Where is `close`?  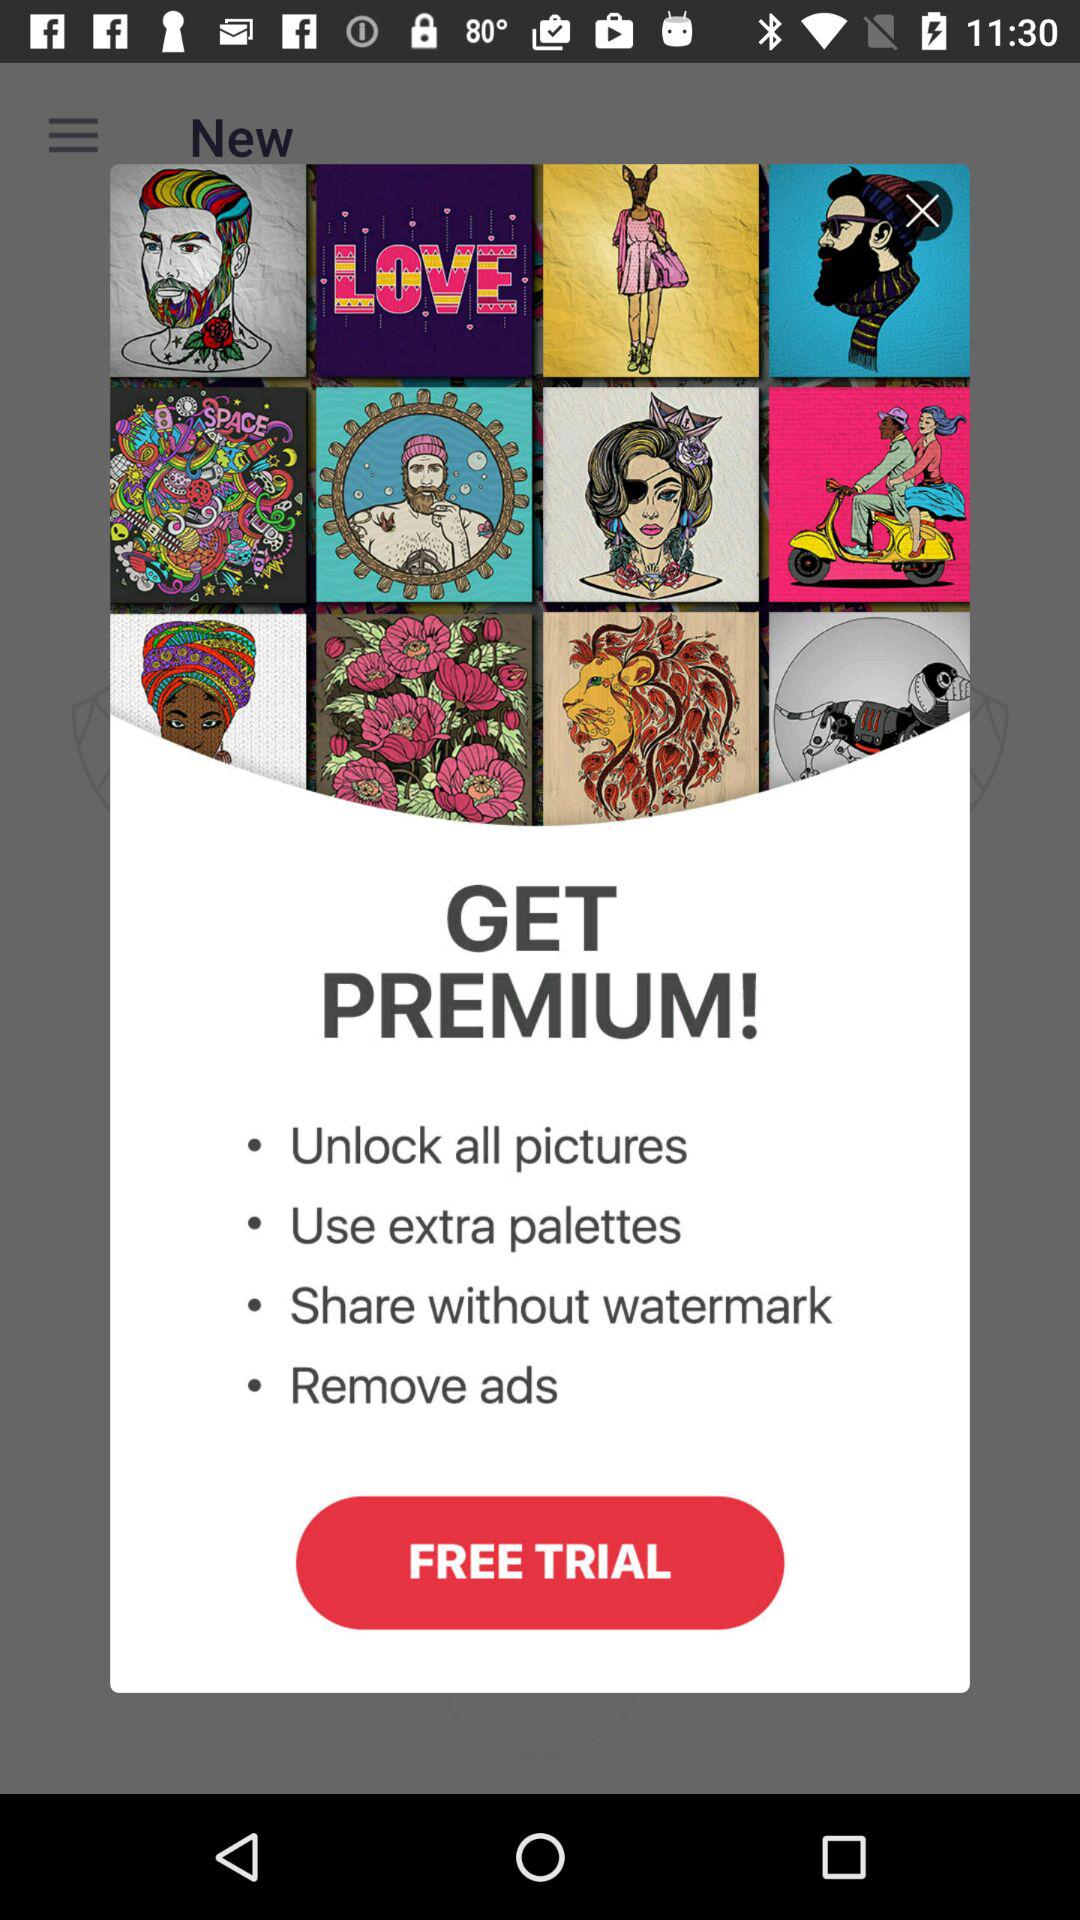 close is located at coordinates (922, 210).